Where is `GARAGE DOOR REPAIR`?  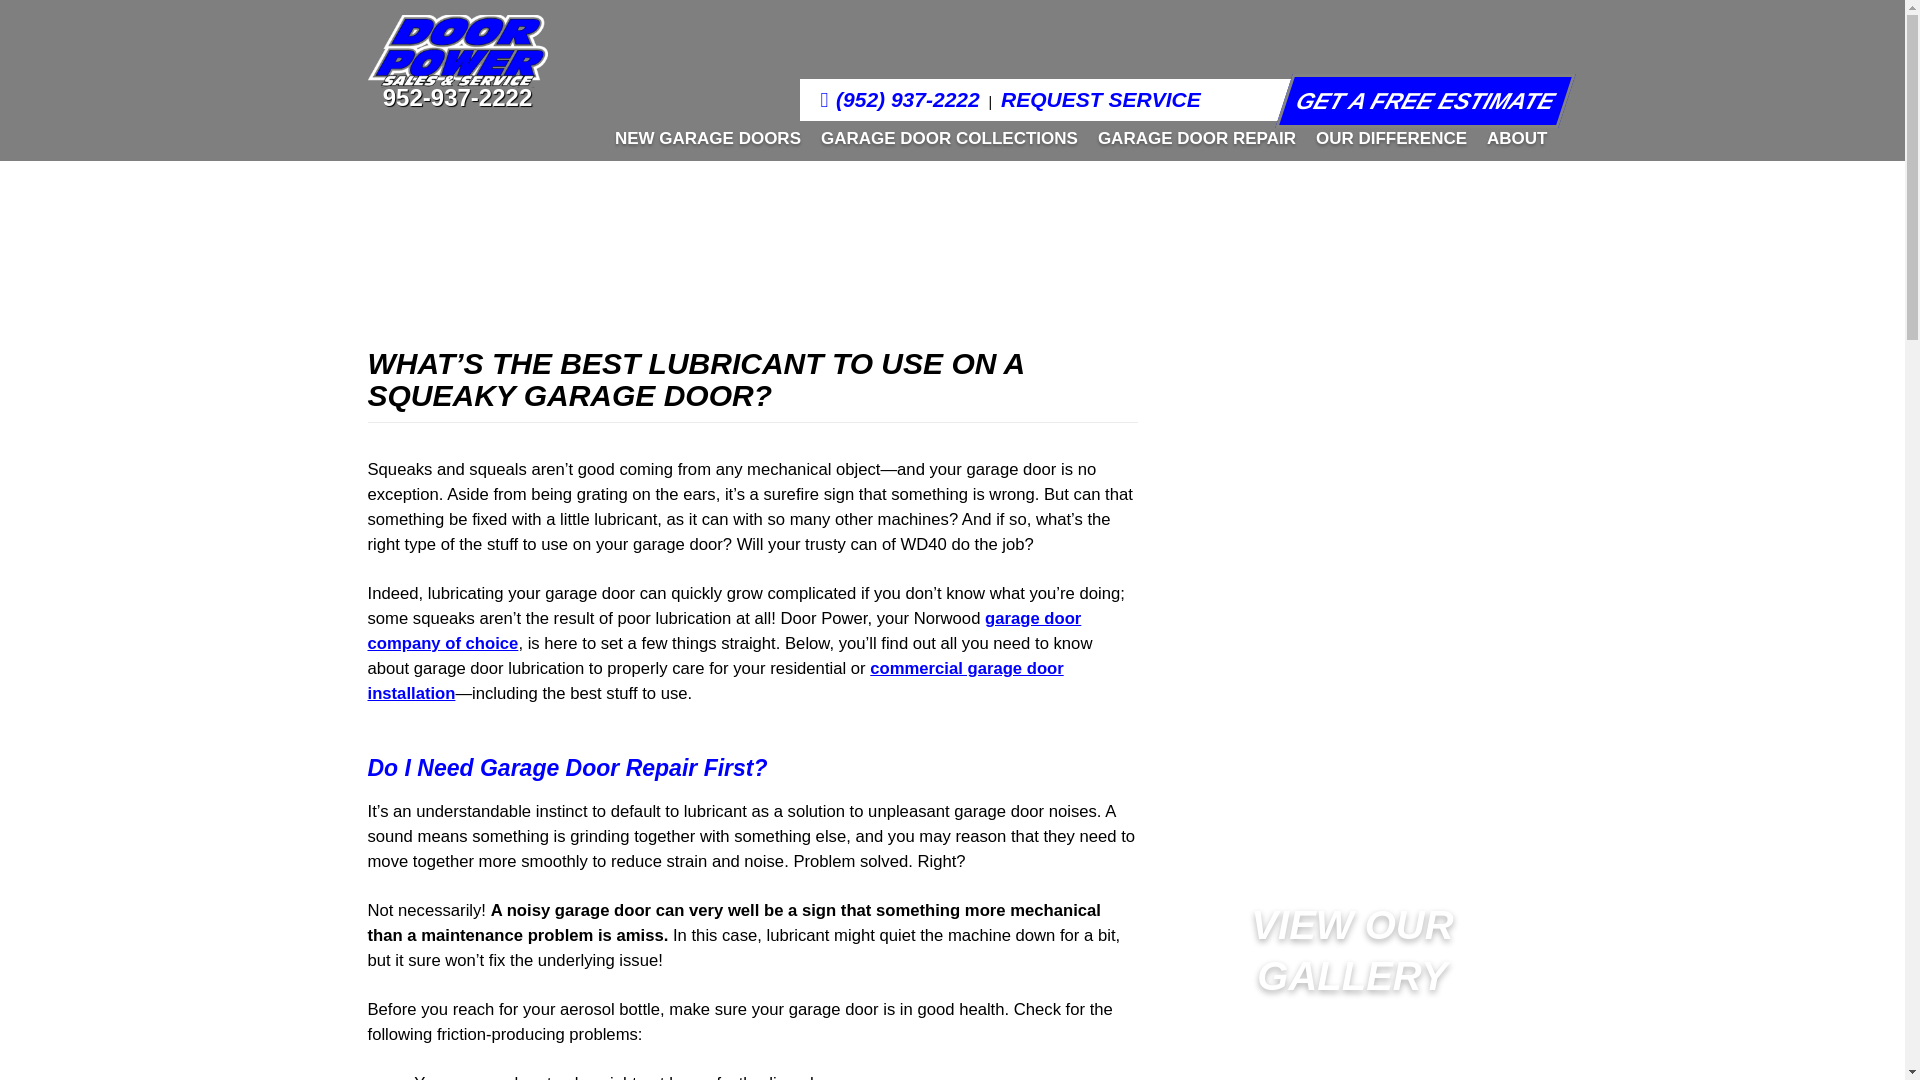 GARAGE DOOR REPAIR is located at coordinates (1192, 138).